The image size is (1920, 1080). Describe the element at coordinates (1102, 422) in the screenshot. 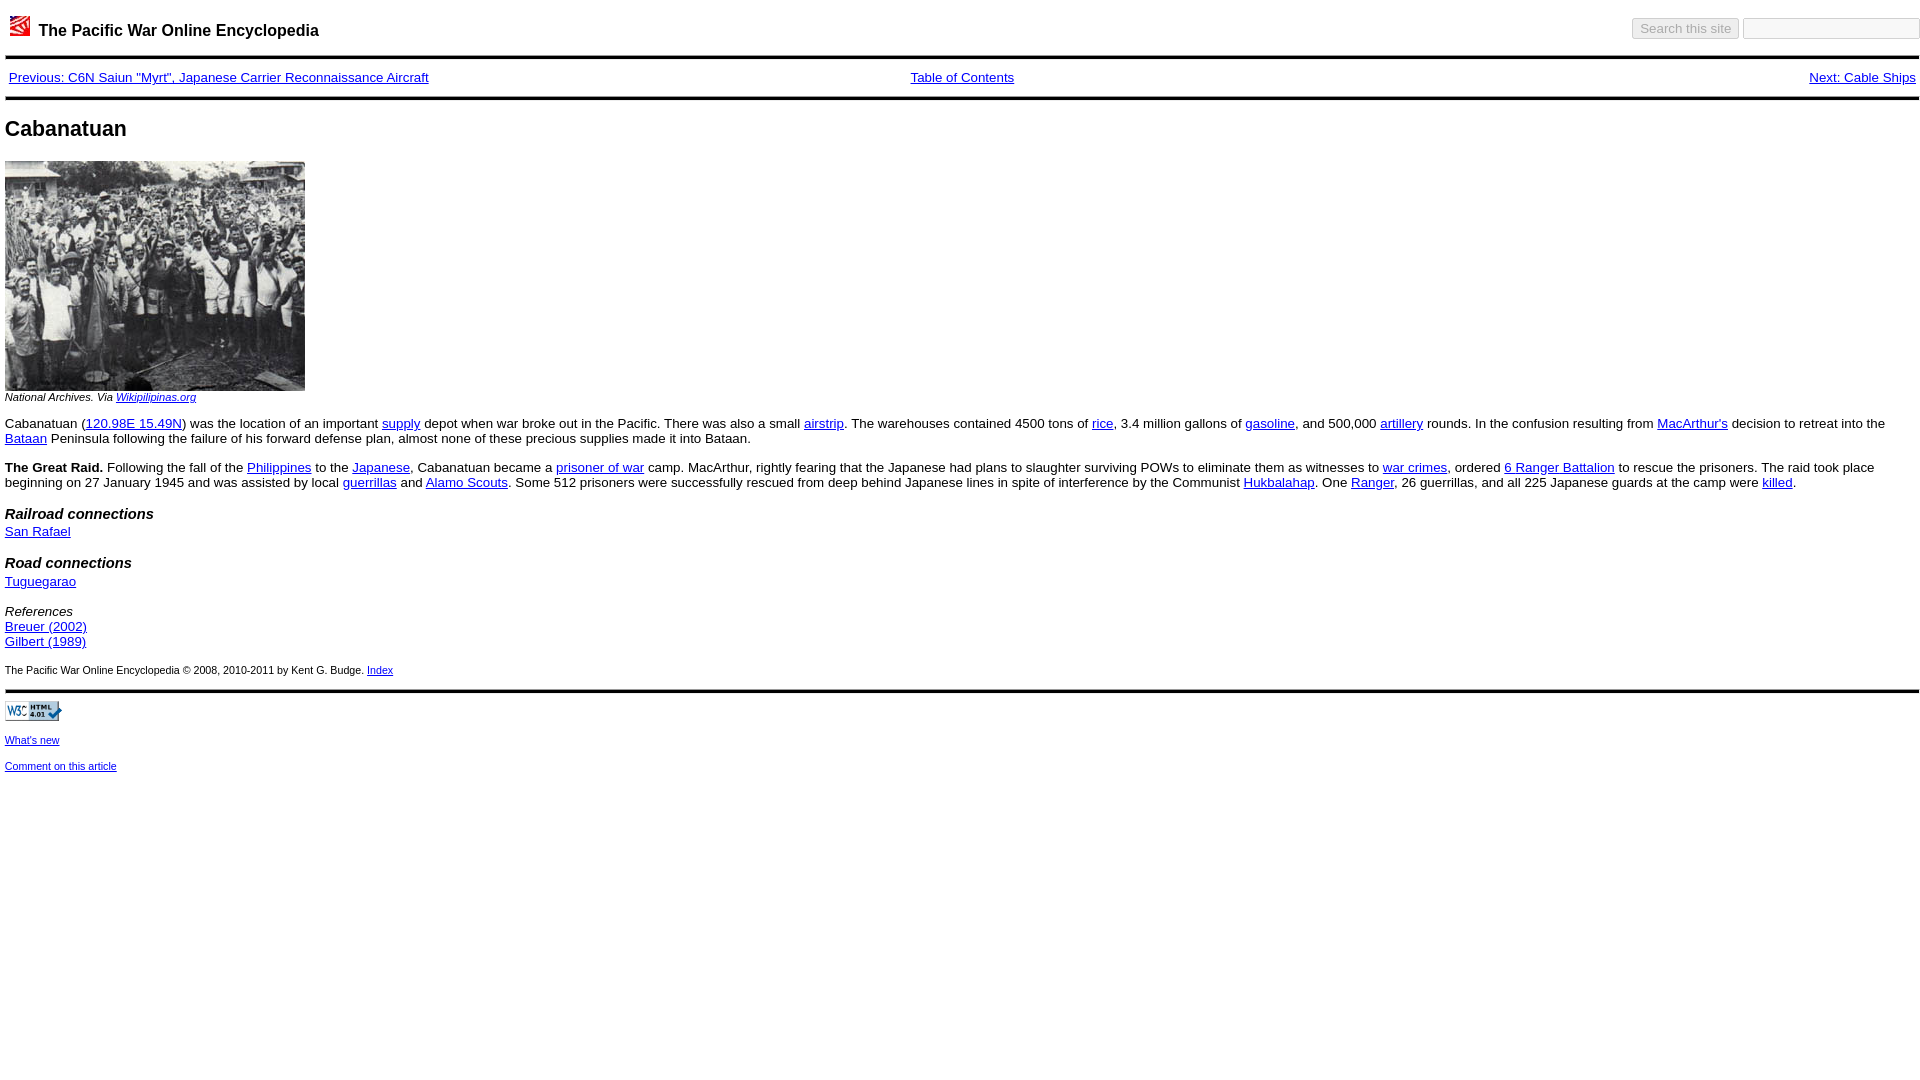

I see `rice` at that location.